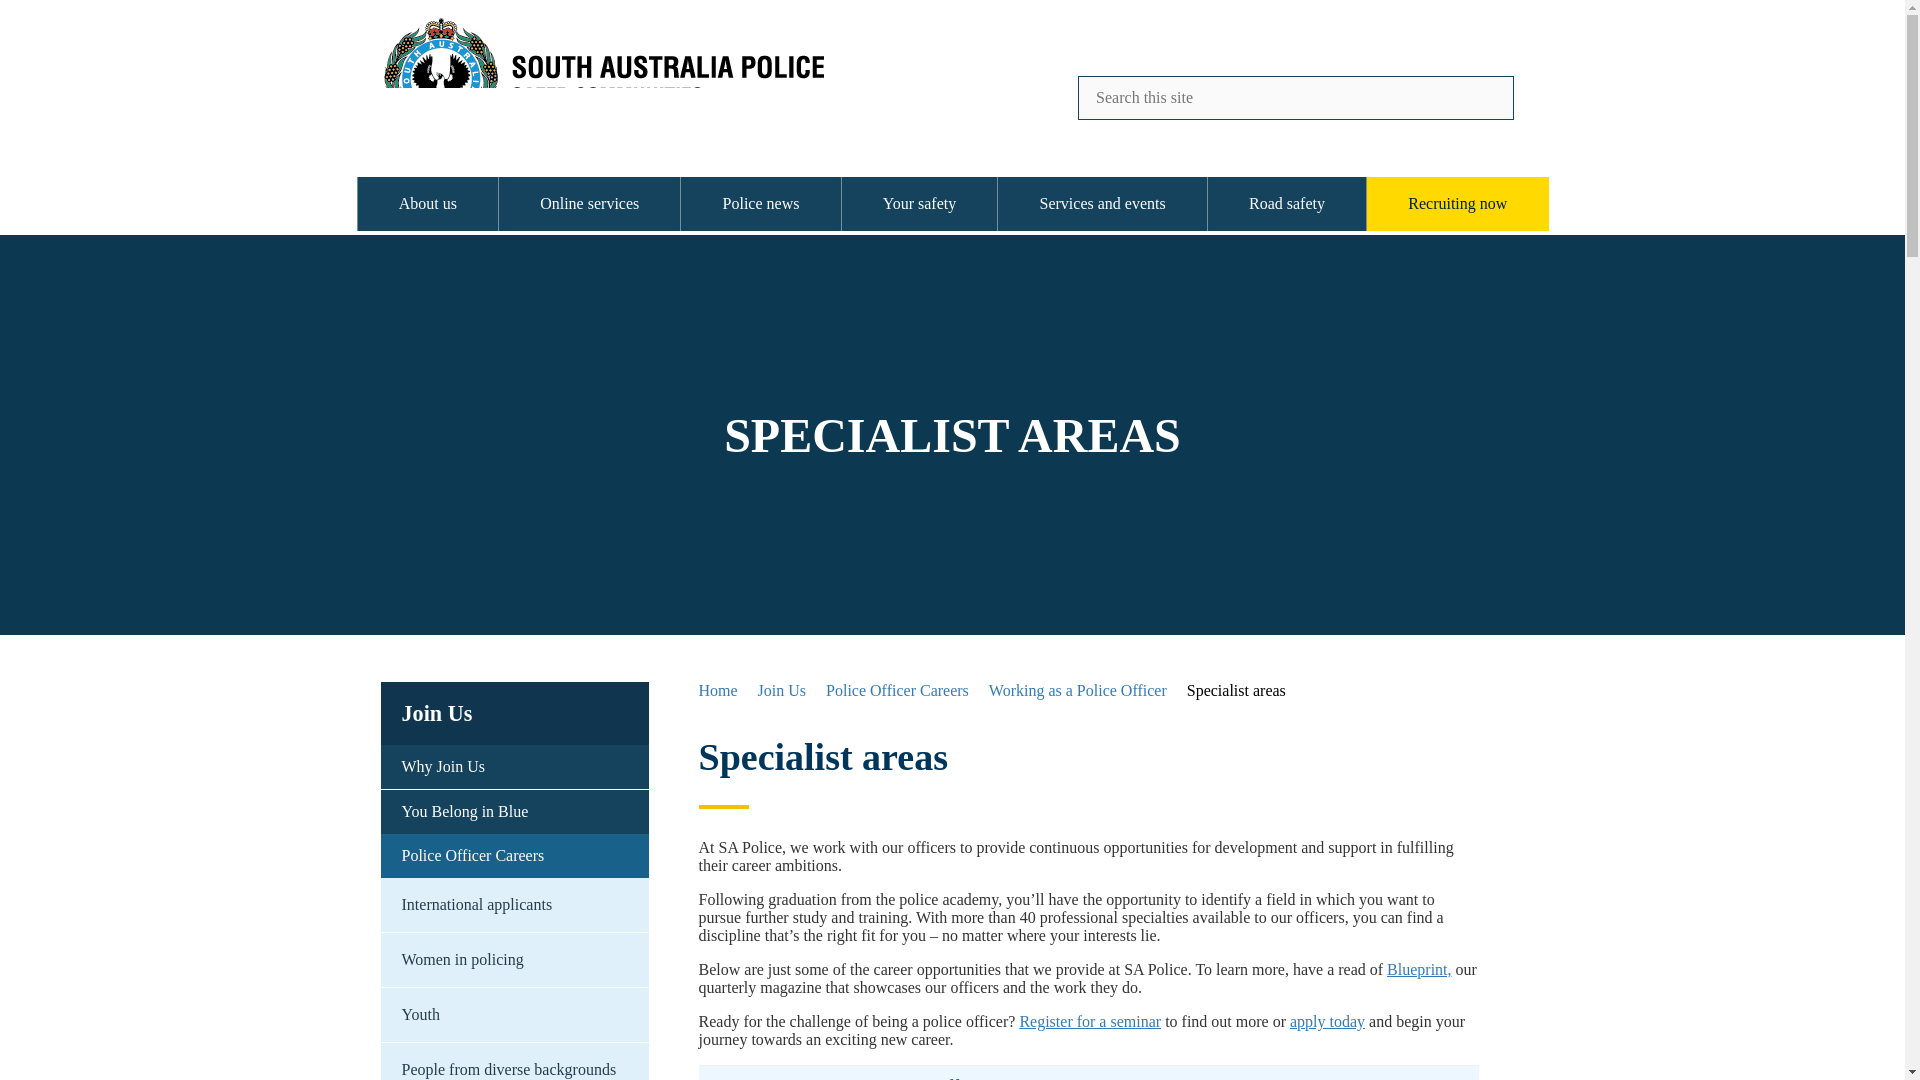 The image size is (1920, 1080). Describe the element at coordinates (1484, 96) in the screenshot. I see `Submit button` at that location.